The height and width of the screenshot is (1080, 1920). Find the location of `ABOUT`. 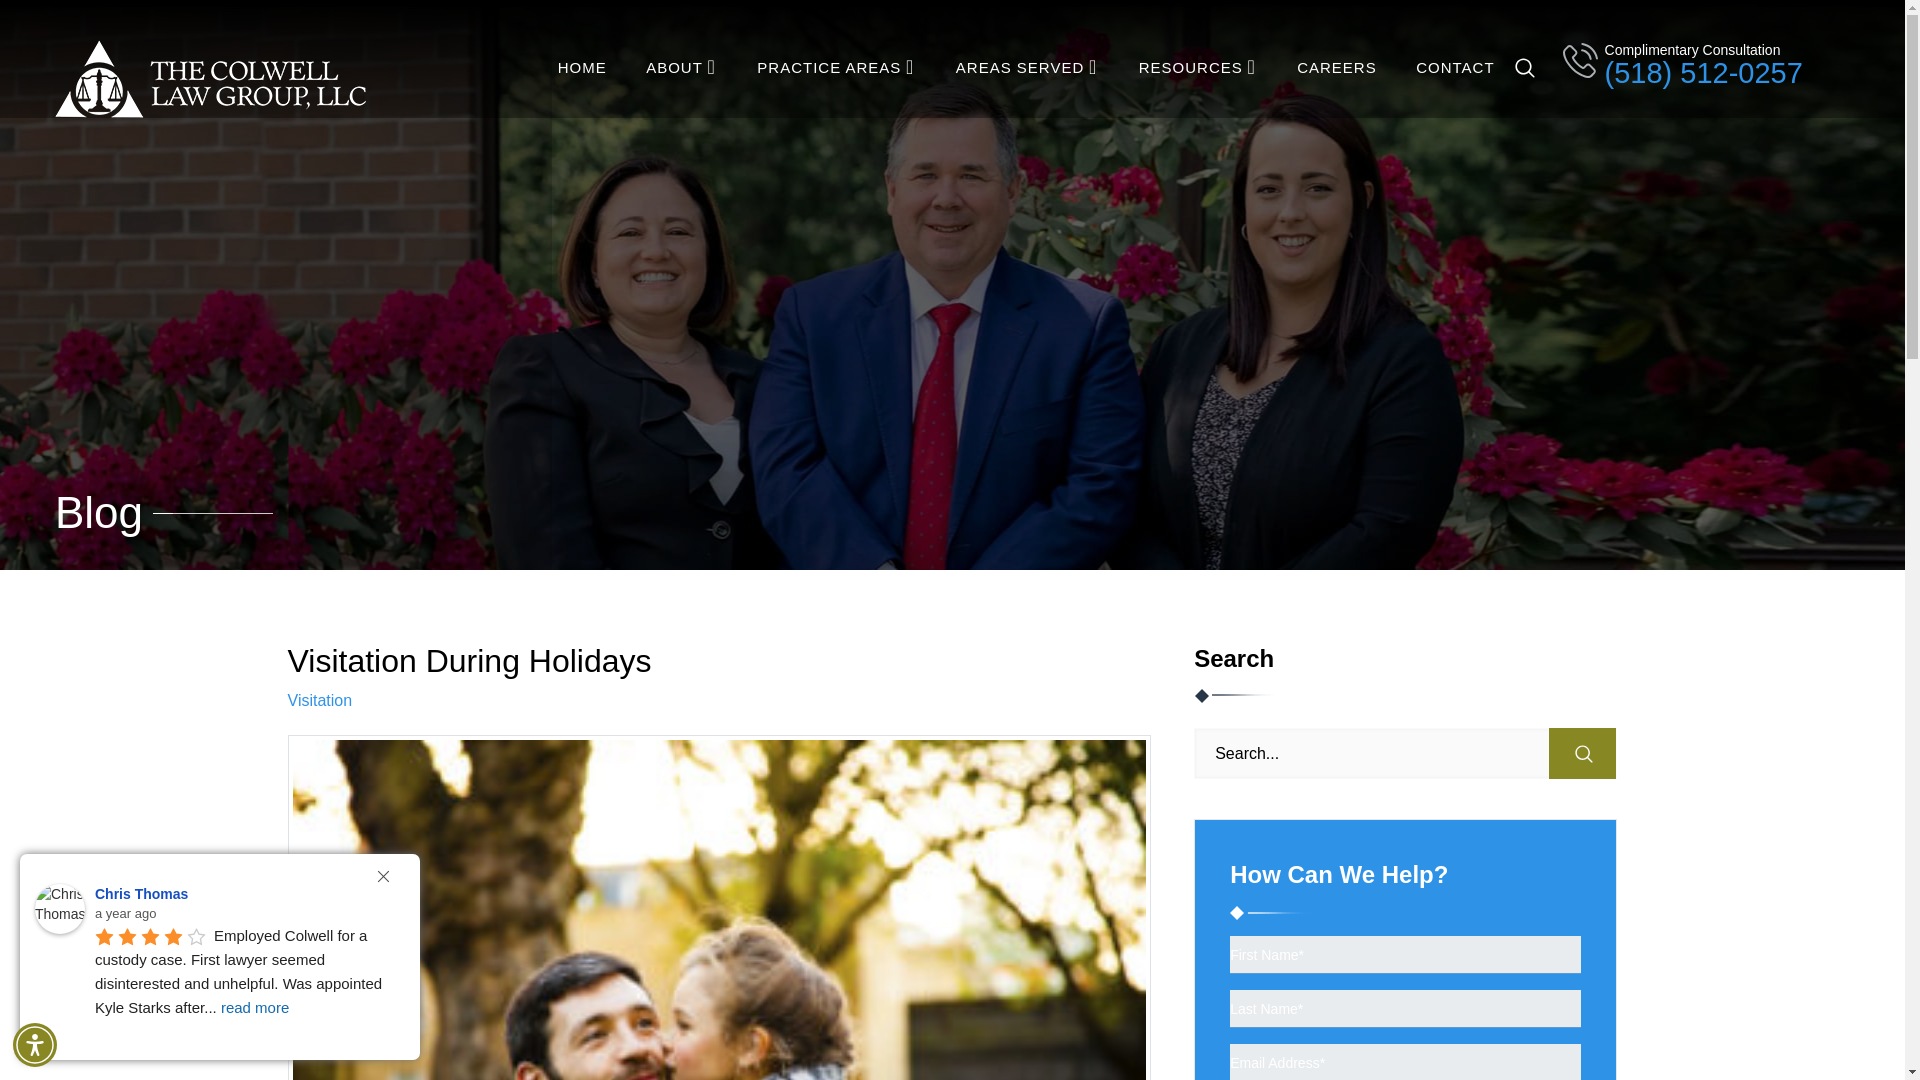

ABOUT is located at coordinates (674, 67).